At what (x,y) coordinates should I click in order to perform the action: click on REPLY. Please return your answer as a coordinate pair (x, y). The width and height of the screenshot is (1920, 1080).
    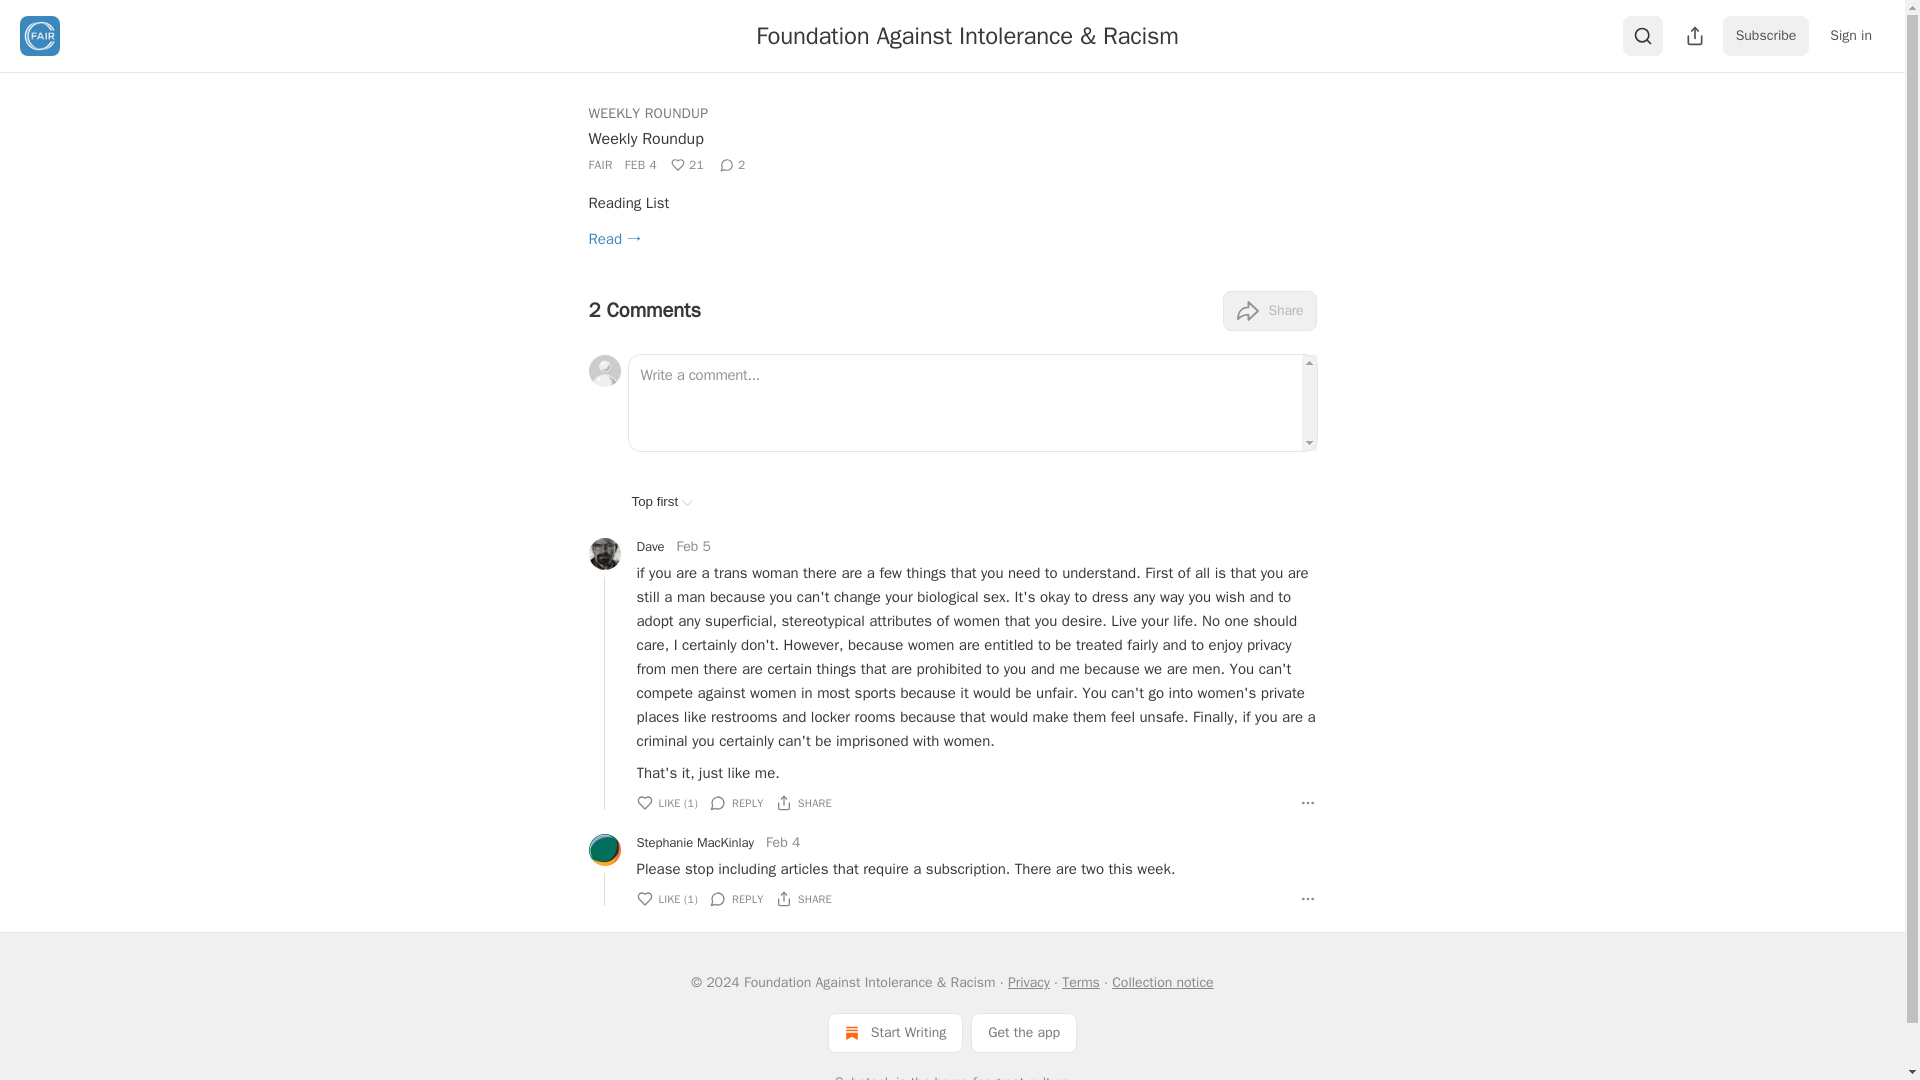
    Looking at the image, I should click on (737, 802).